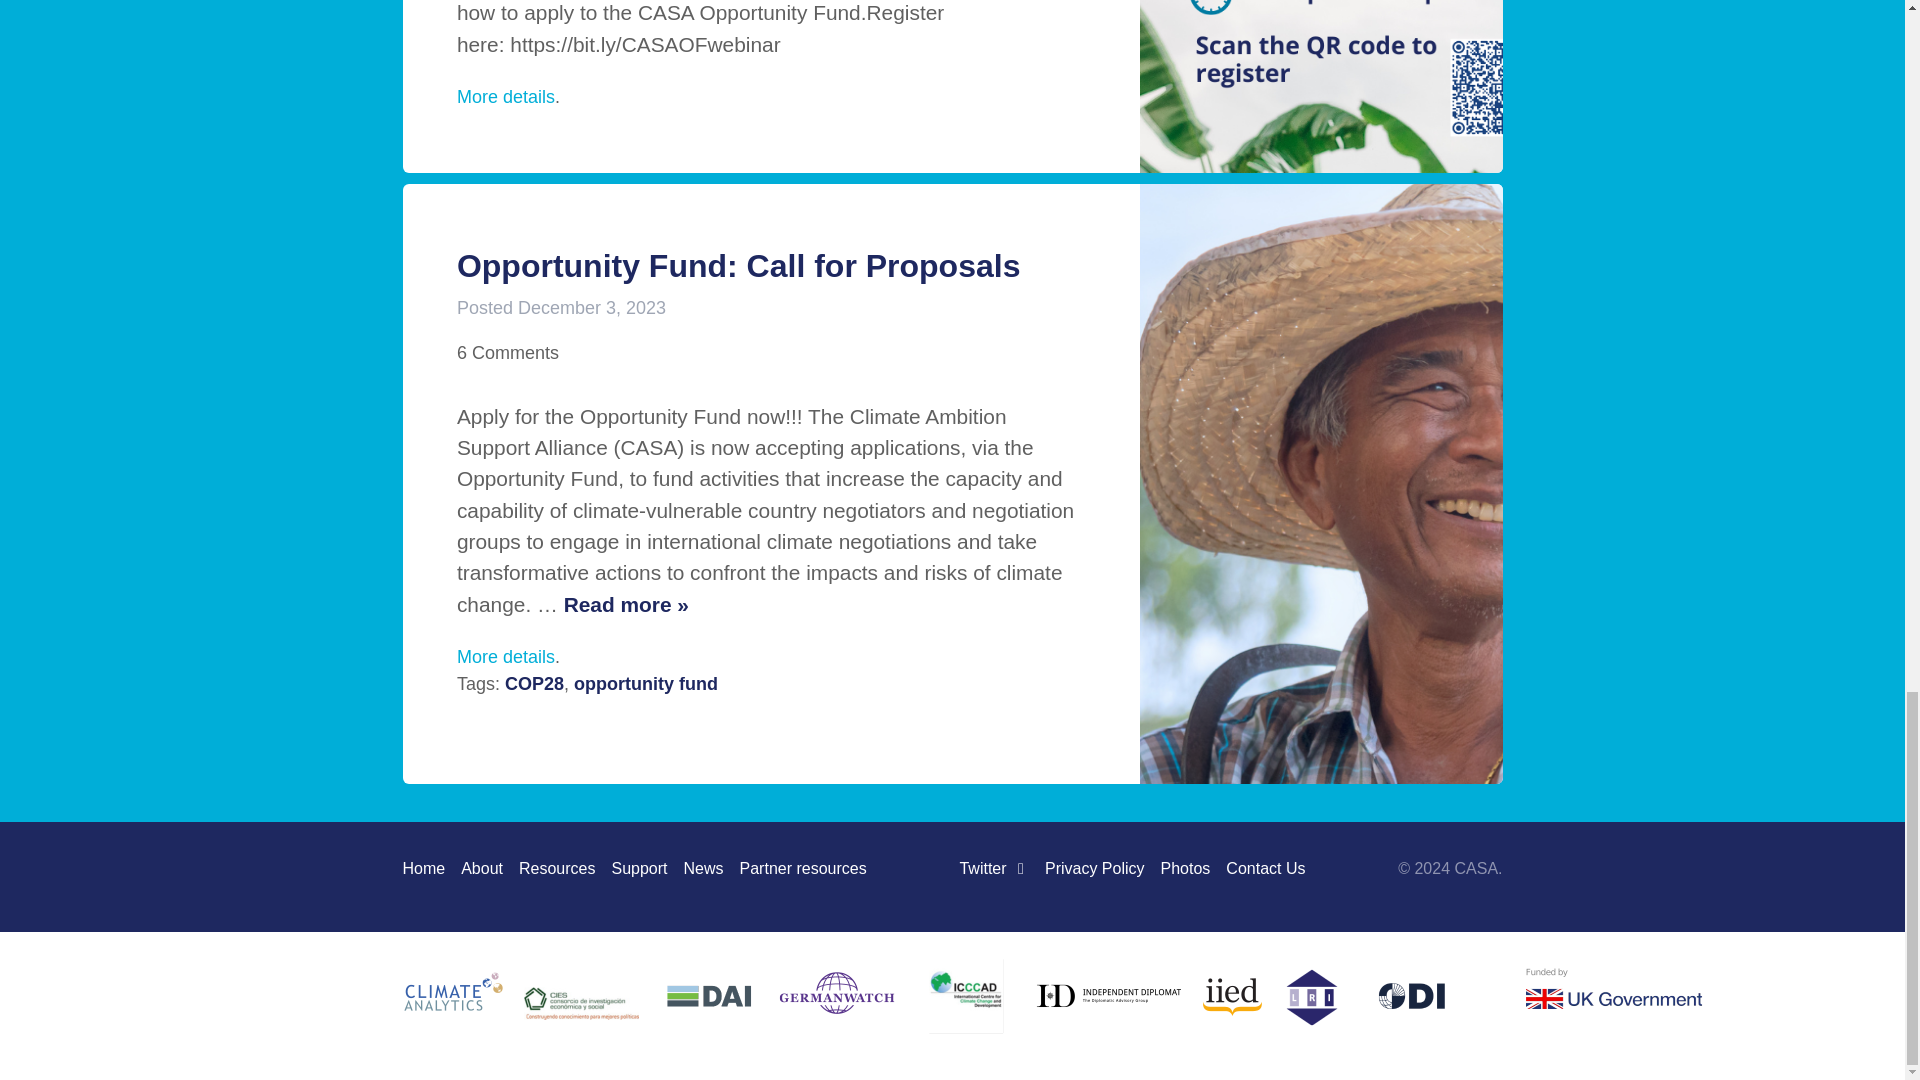 The image size is (1920, 1080). Describe the element at coordinates (738, 266) in the screenshot. I see `Opportunity Fund: Call for Proposals` at that location.